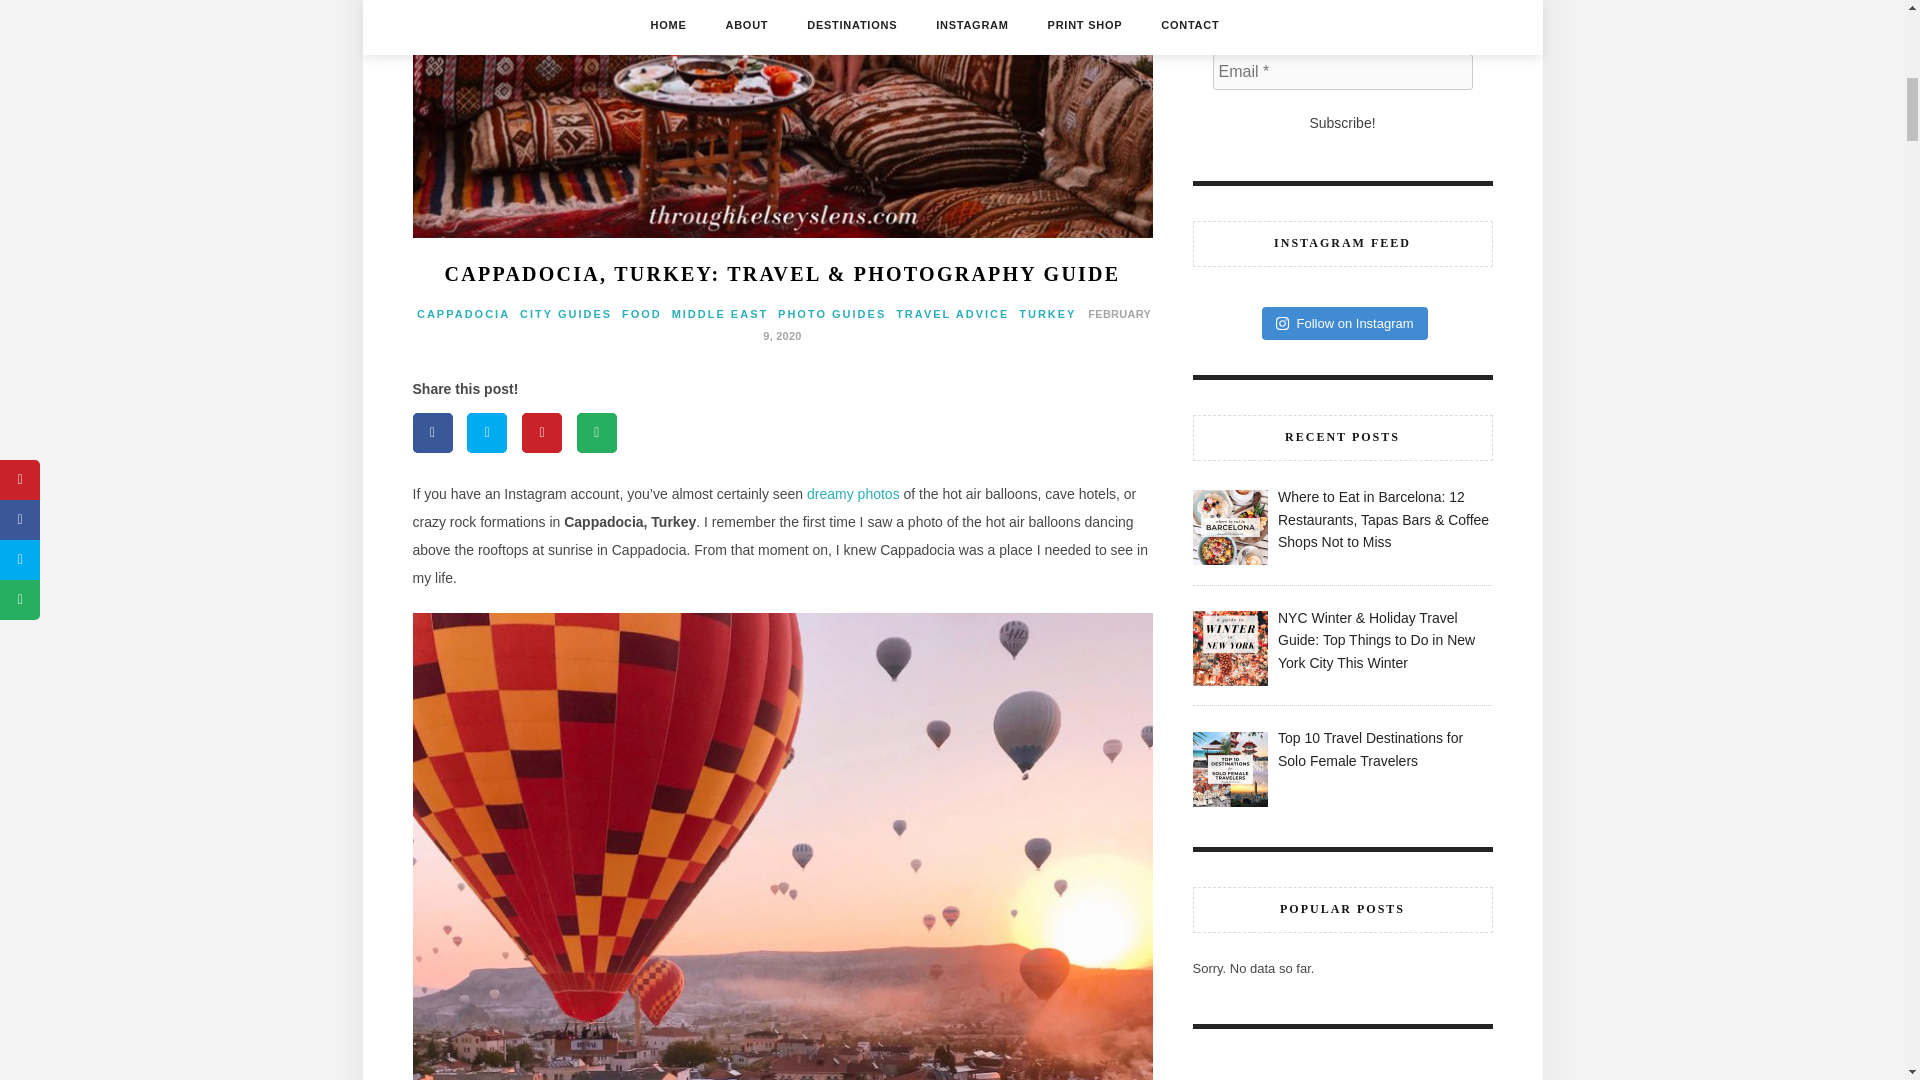 The width and height of the screenshot is (1920, 1080). What do you see at coordinates (956, 324) in the screenshot?
I see `FEBRUARY 9, 2020` at bounding box center [956, 324].